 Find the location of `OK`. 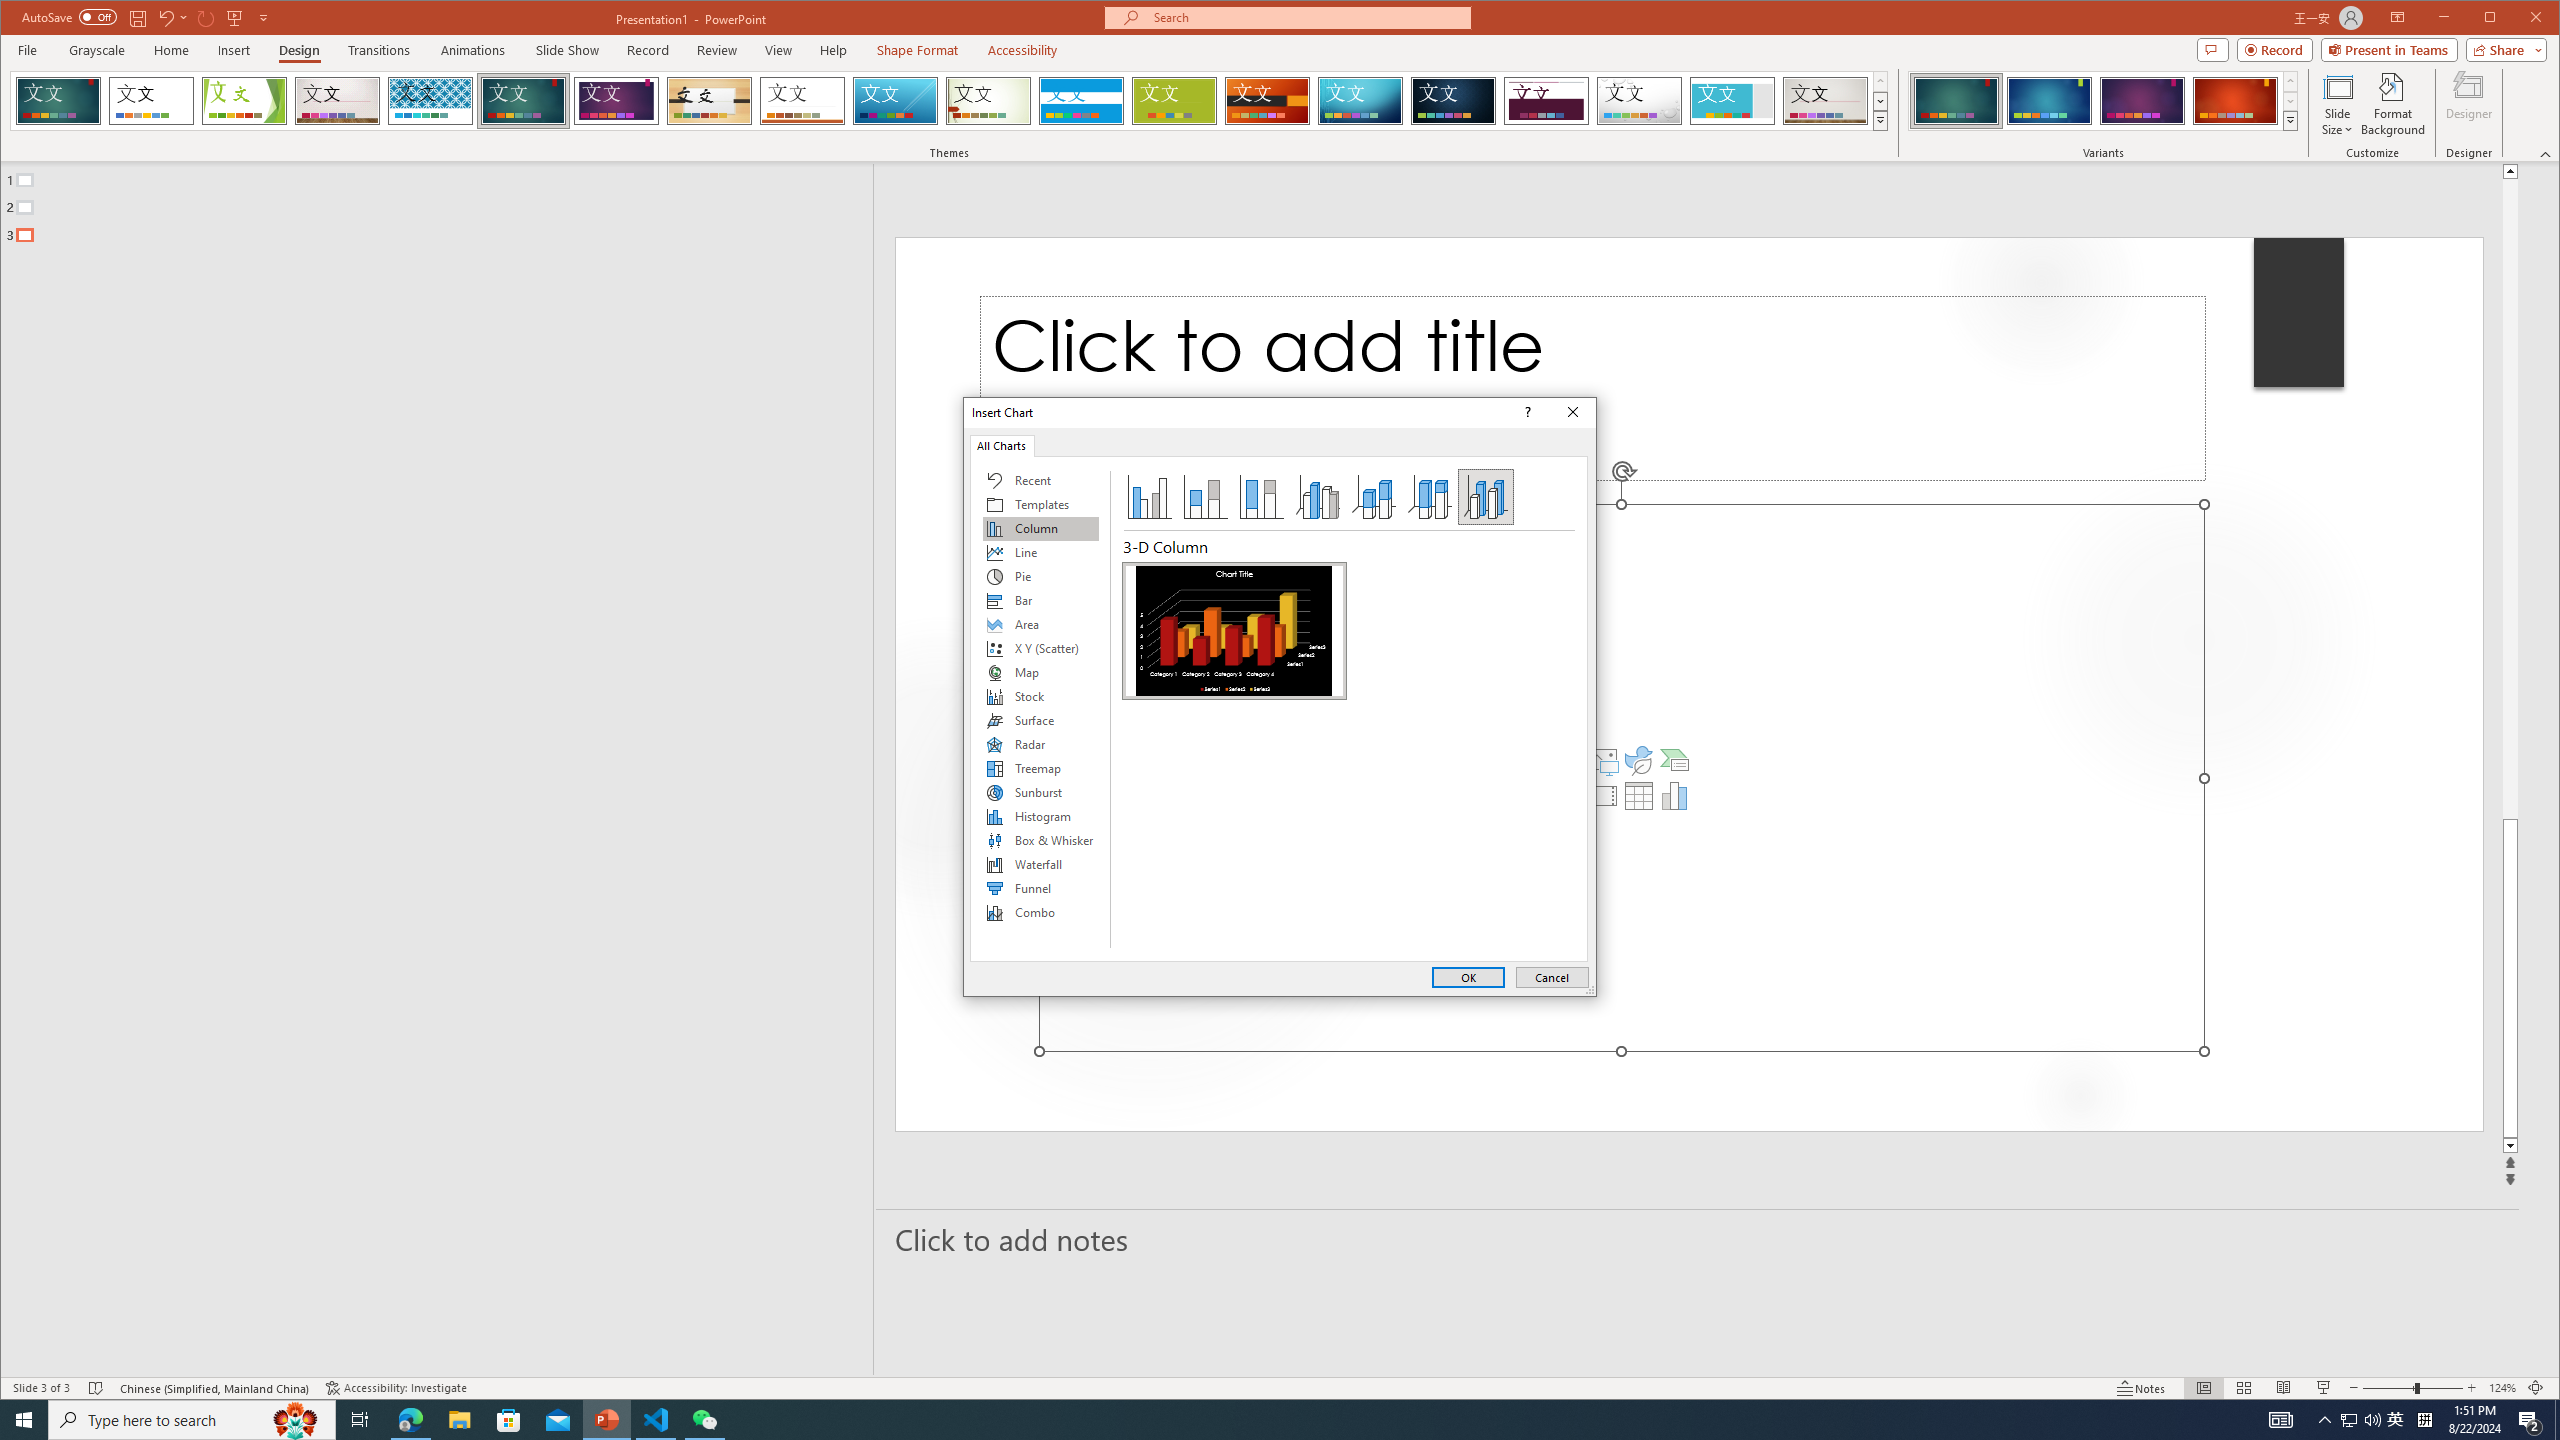

OK is located at coordinates (1468, 978).